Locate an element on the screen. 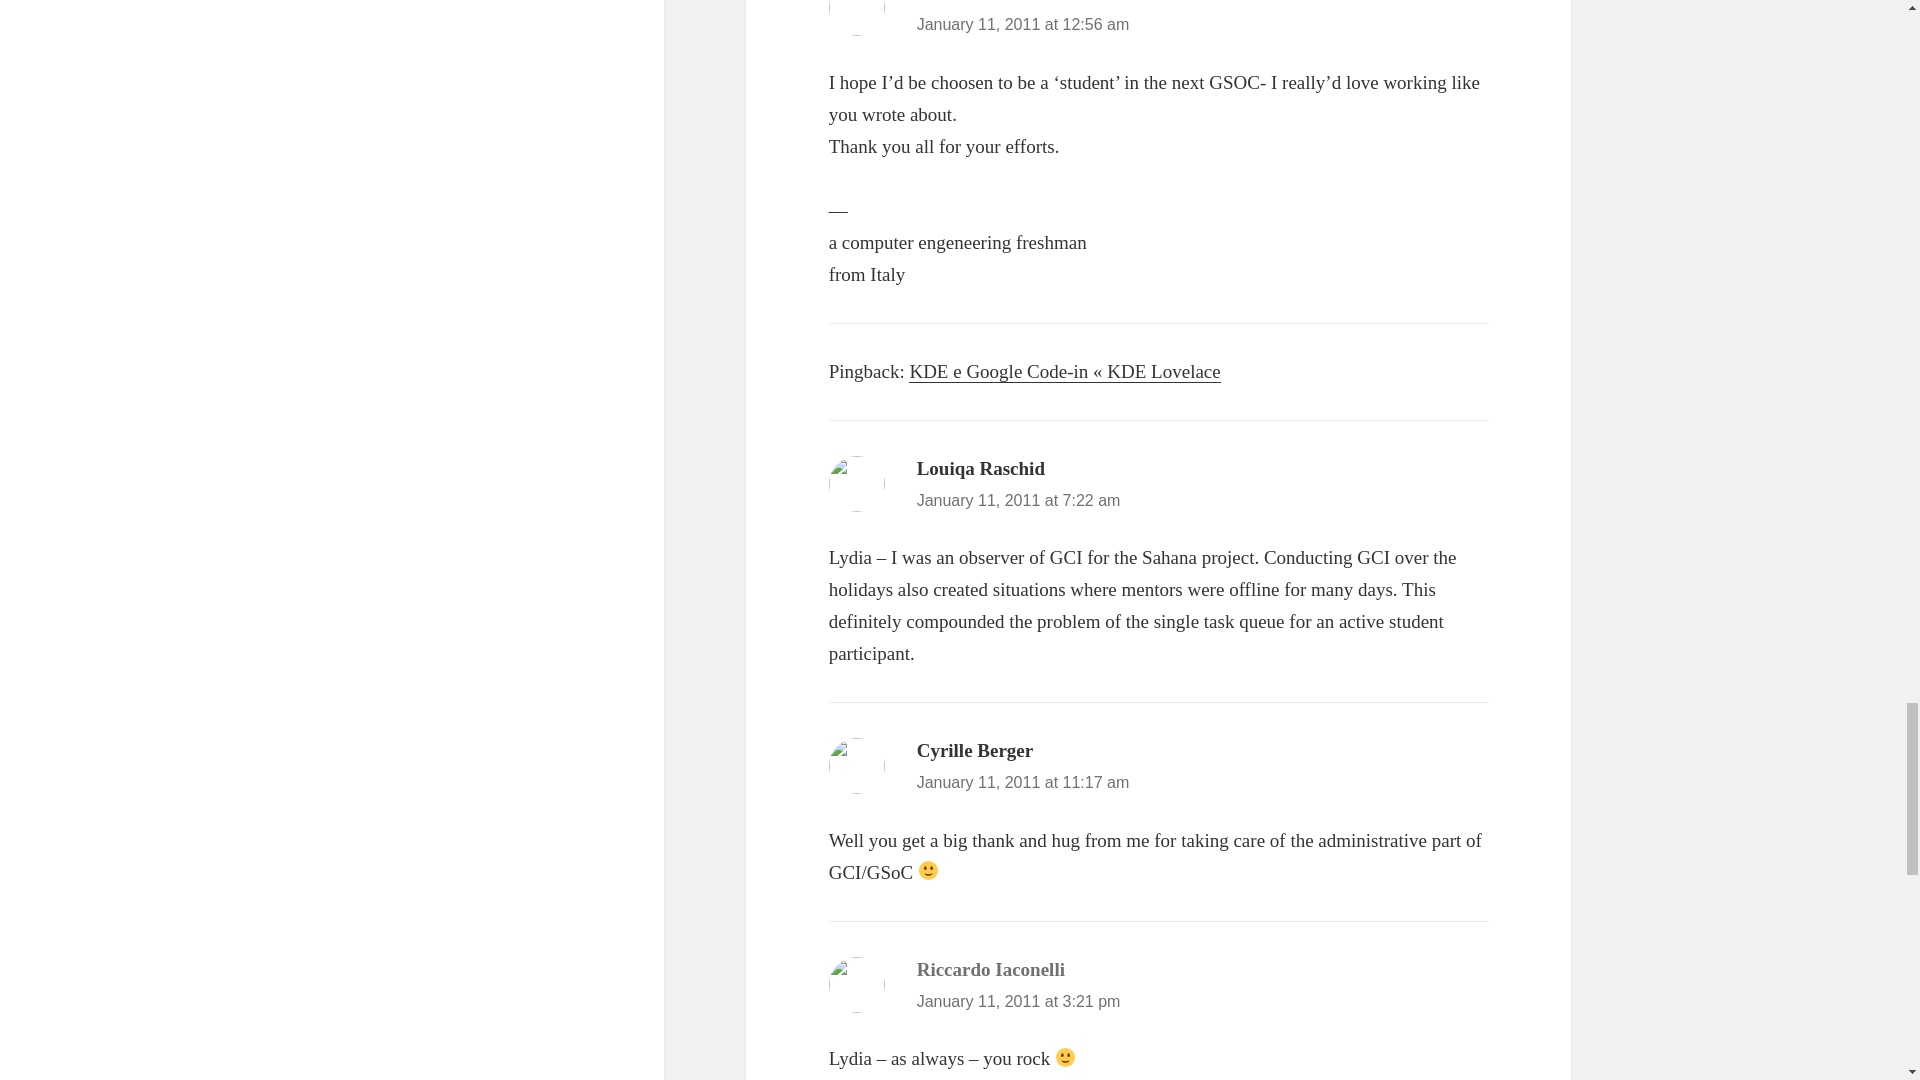 This screenshot has height=1080, width=1920. January 11, 2011 at 11:17 am is located at coordinates (1024, 782).